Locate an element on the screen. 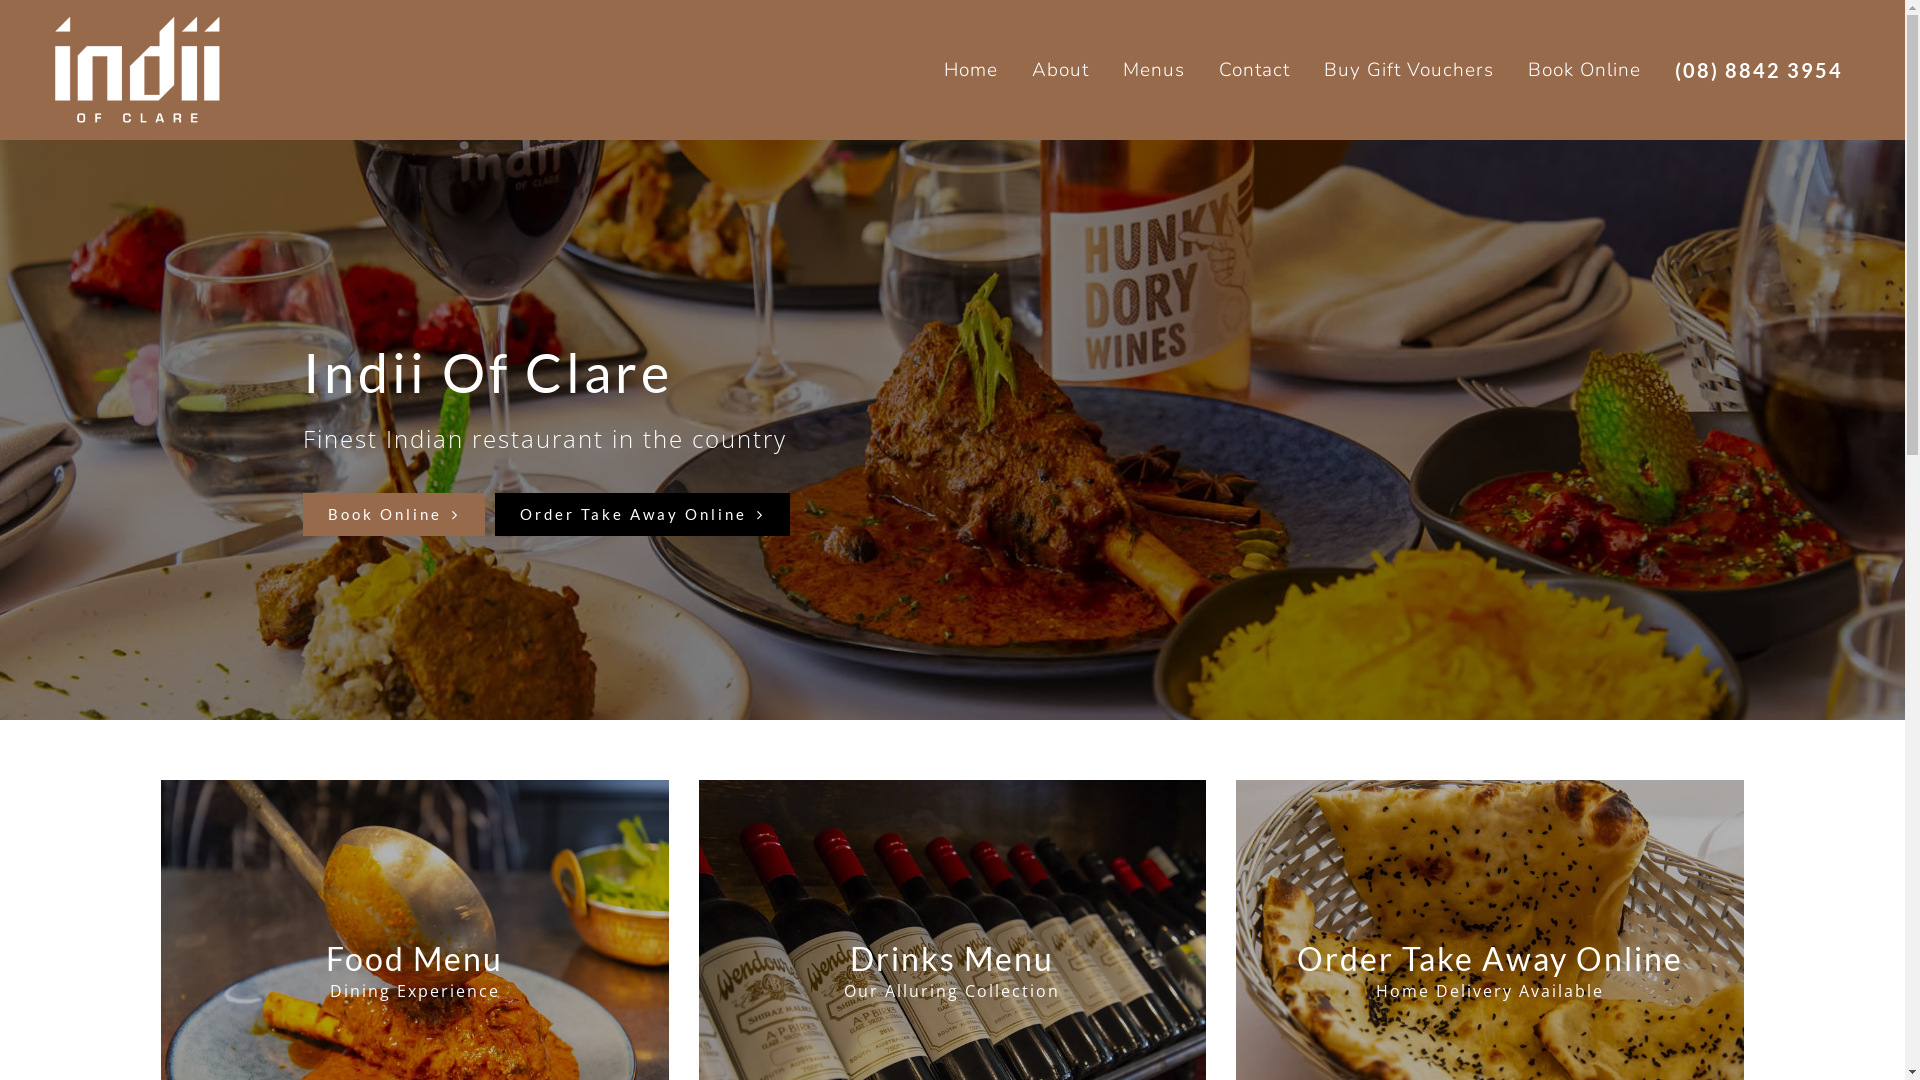 The image size is (1920, 1080). Menus is located at coordinates (1154, 70).